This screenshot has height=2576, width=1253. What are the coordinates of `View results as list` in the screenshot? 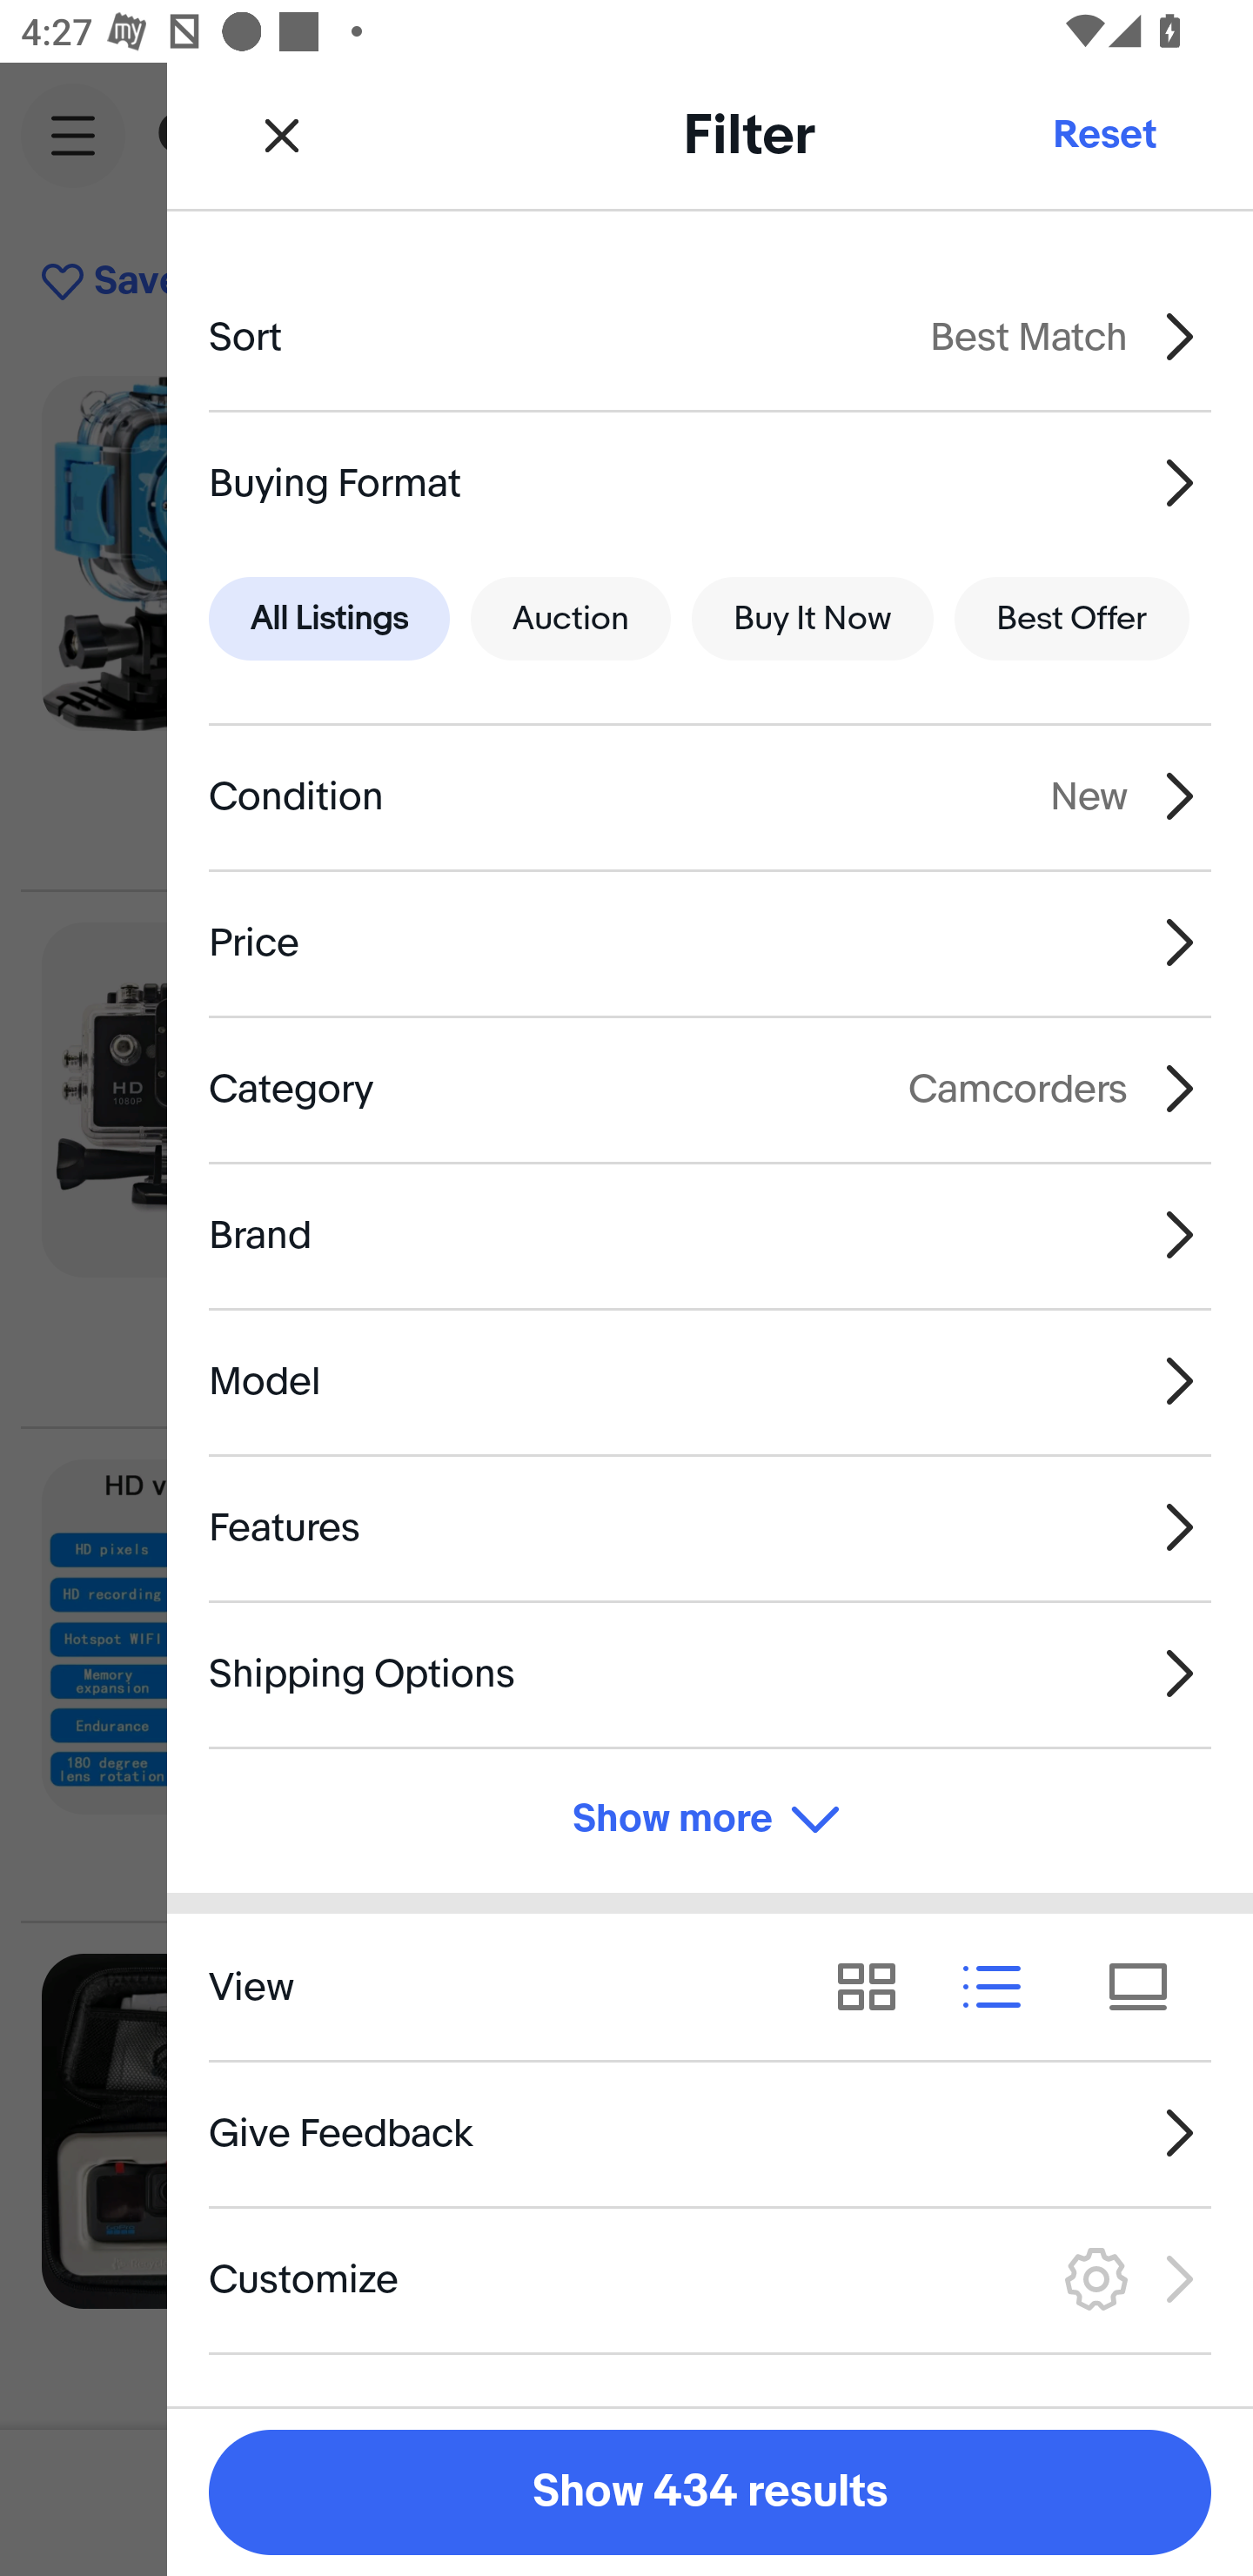 It's located at (1002, 1988).